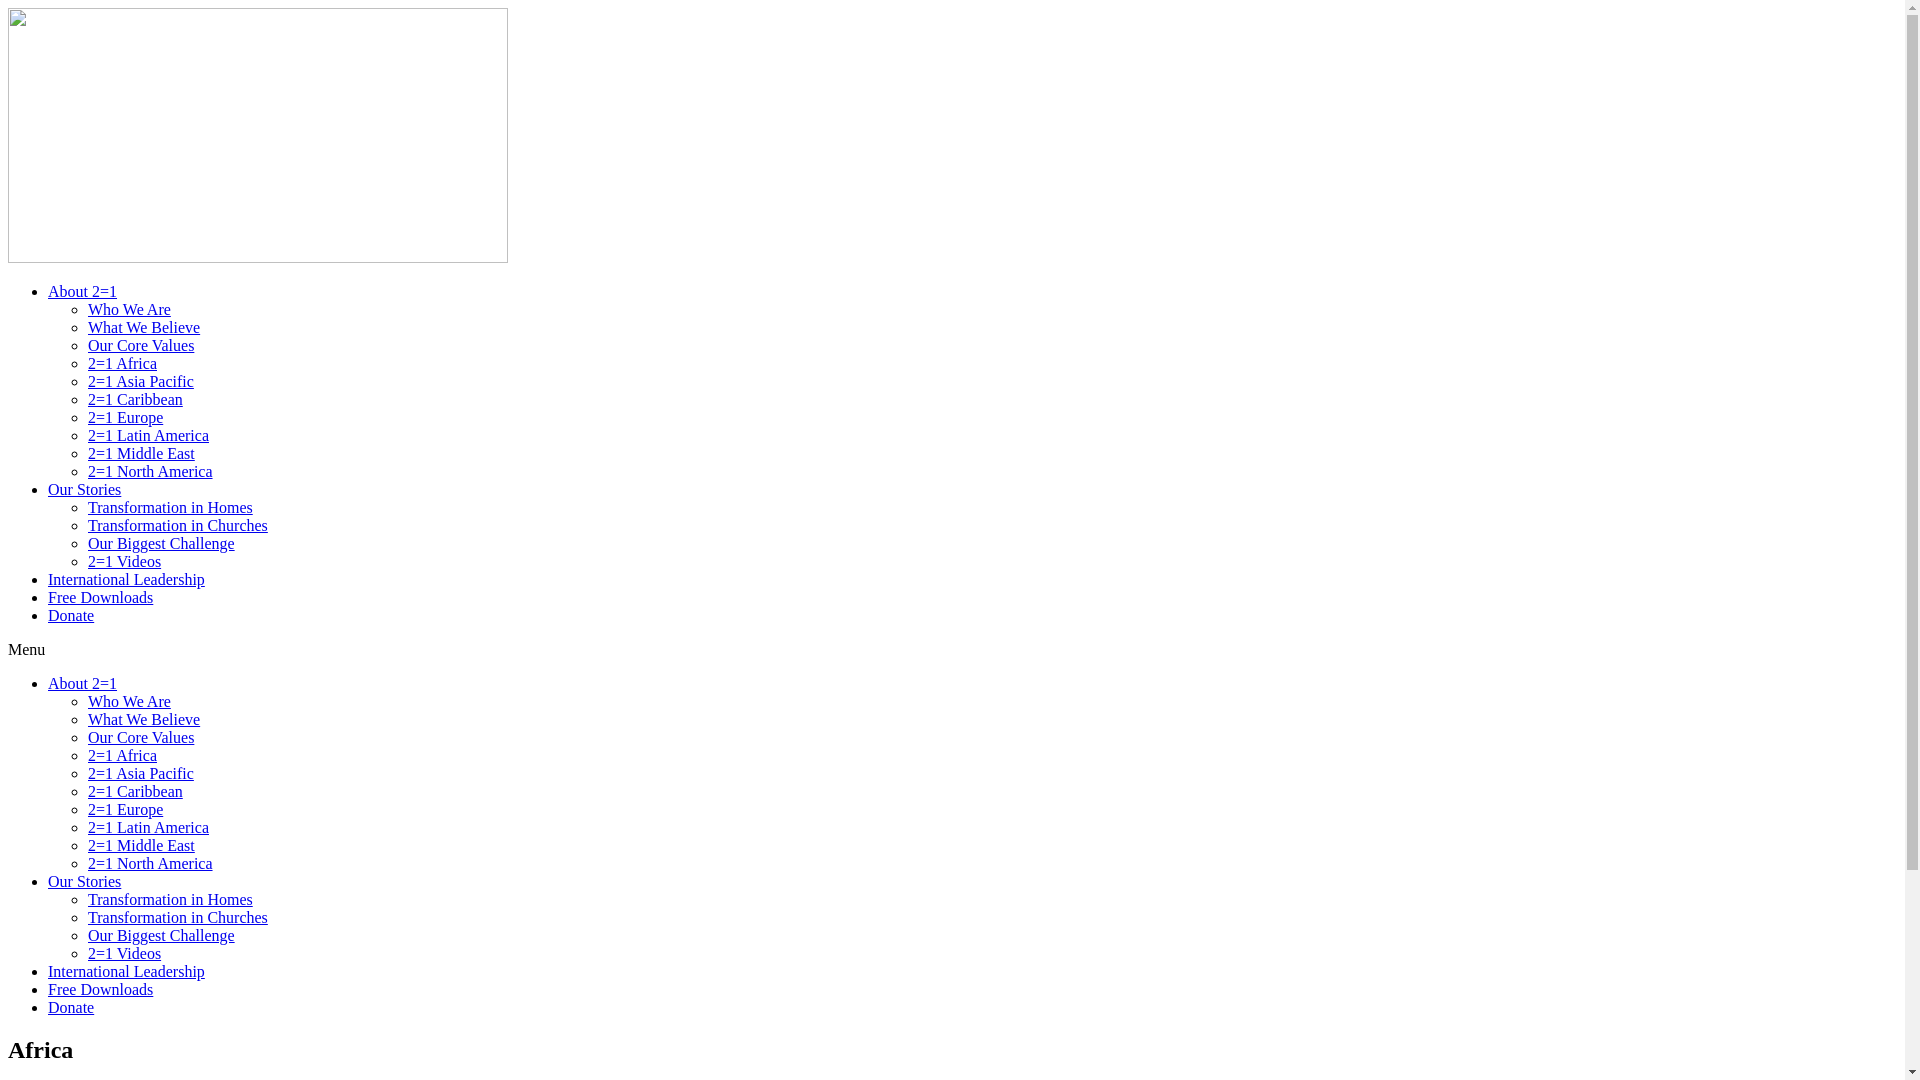 This screenshot has height=1080, width=1920. What do you see at coordinates (136, 400) in the screenshot?
I see `2=1 Caribbean` at bounding box center [136, 400].